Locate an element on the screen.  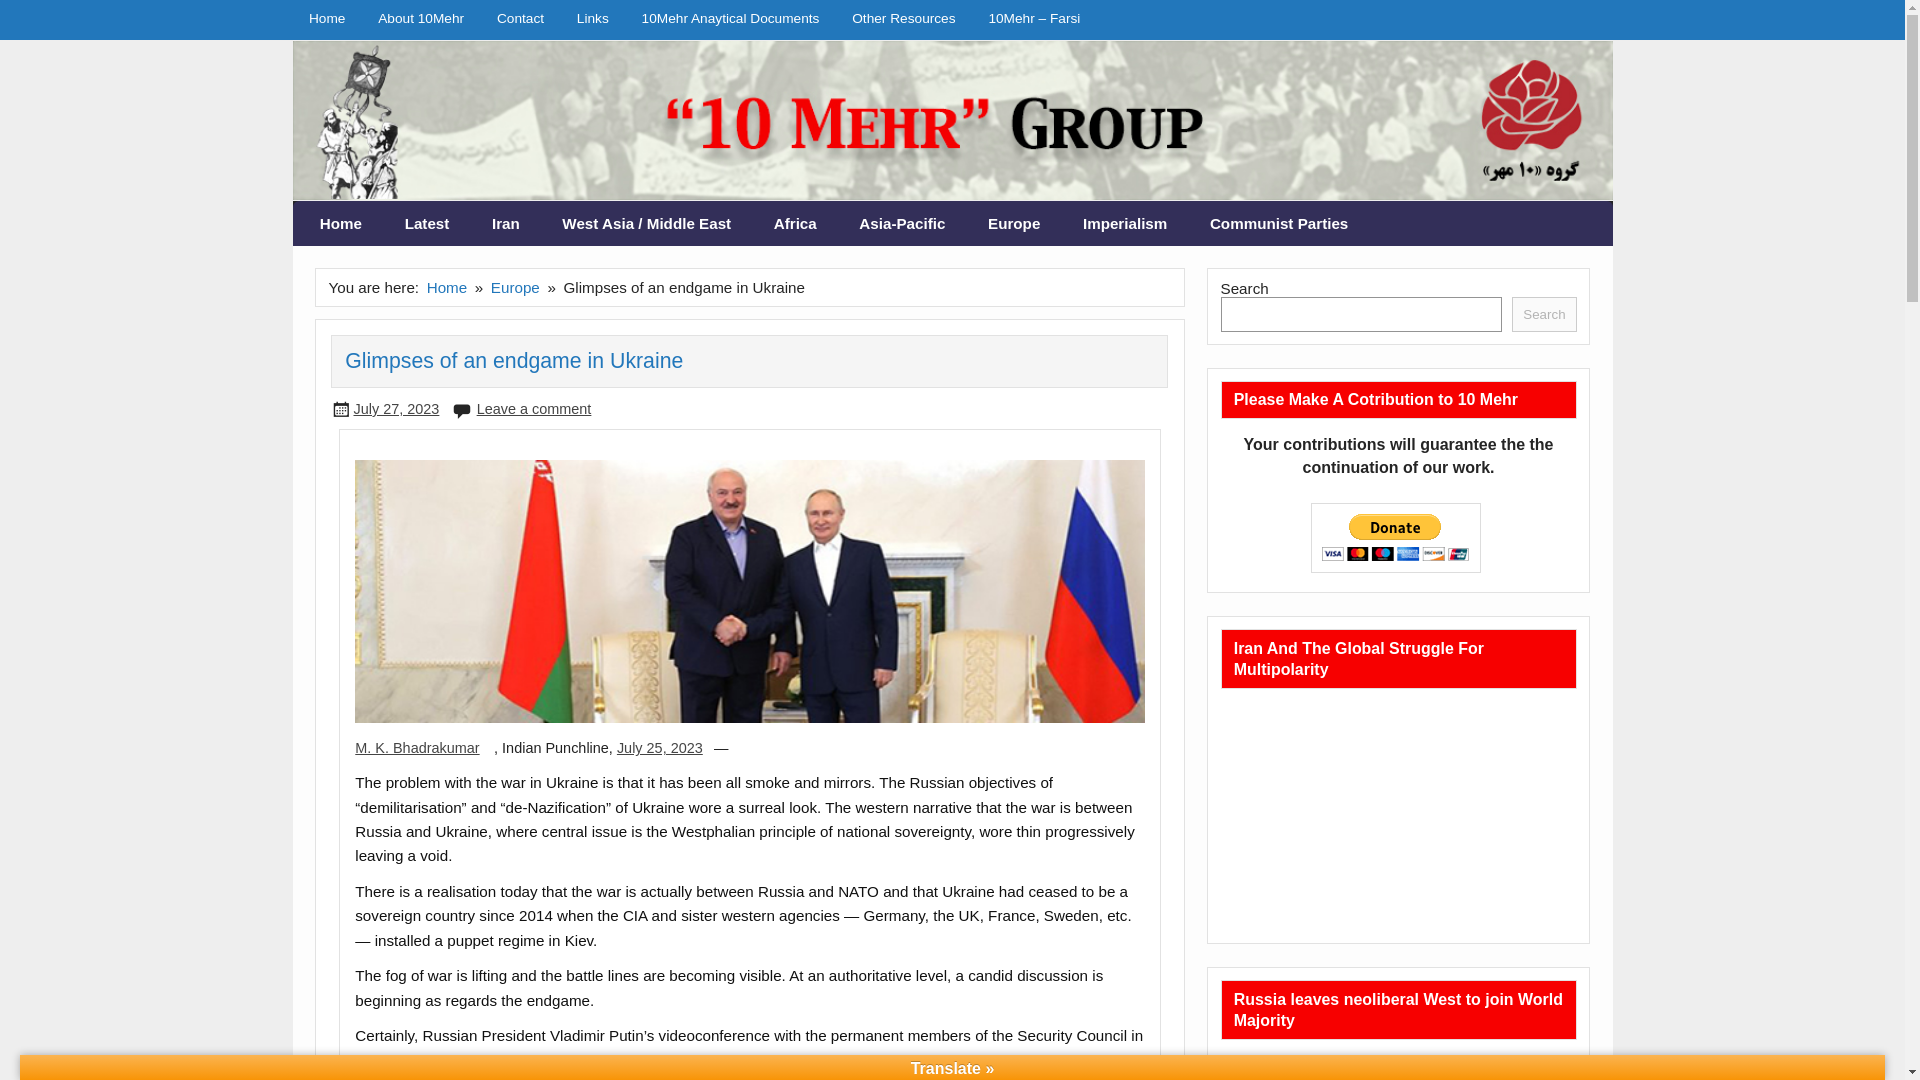
Africa is located at coordinates (794, 224).